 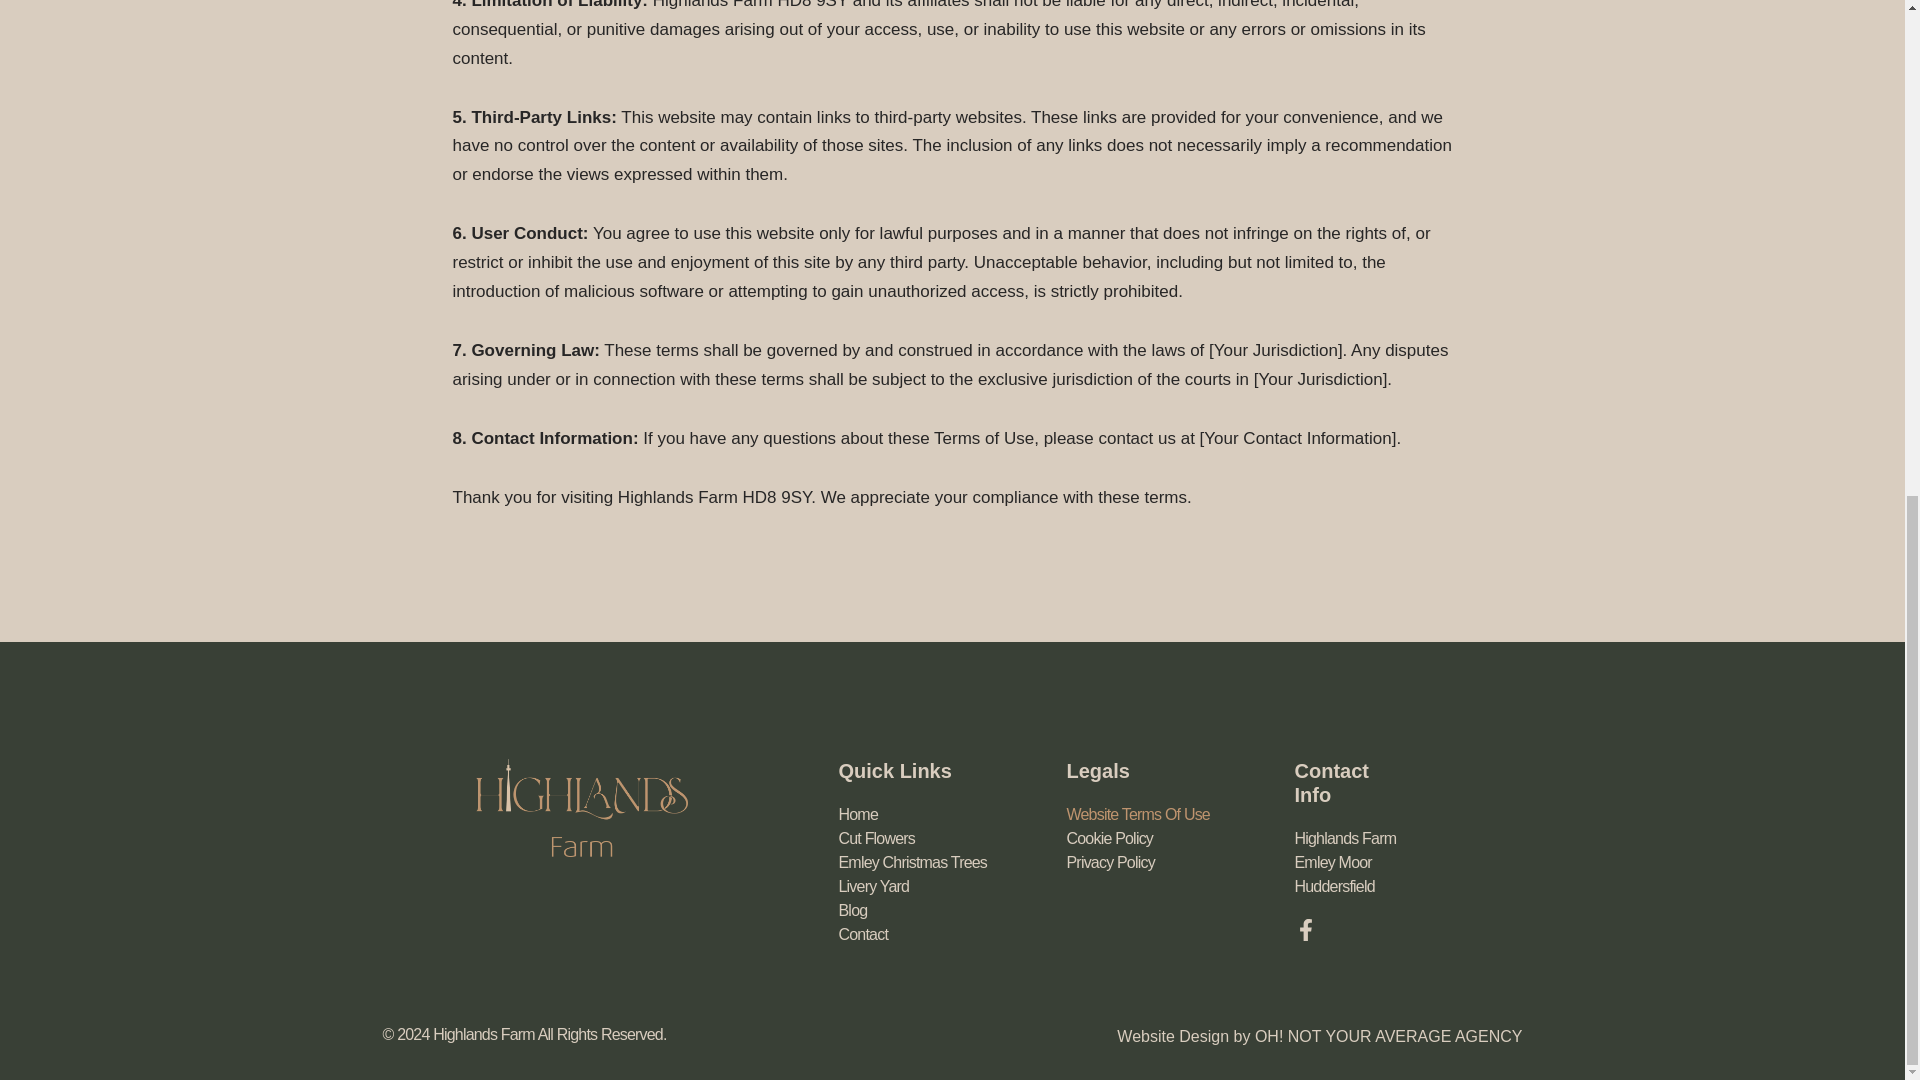 What do you see at coordinates (951, 839) in the screenshot?
I see `Cut Flowers` at bounding box center [951, 839].